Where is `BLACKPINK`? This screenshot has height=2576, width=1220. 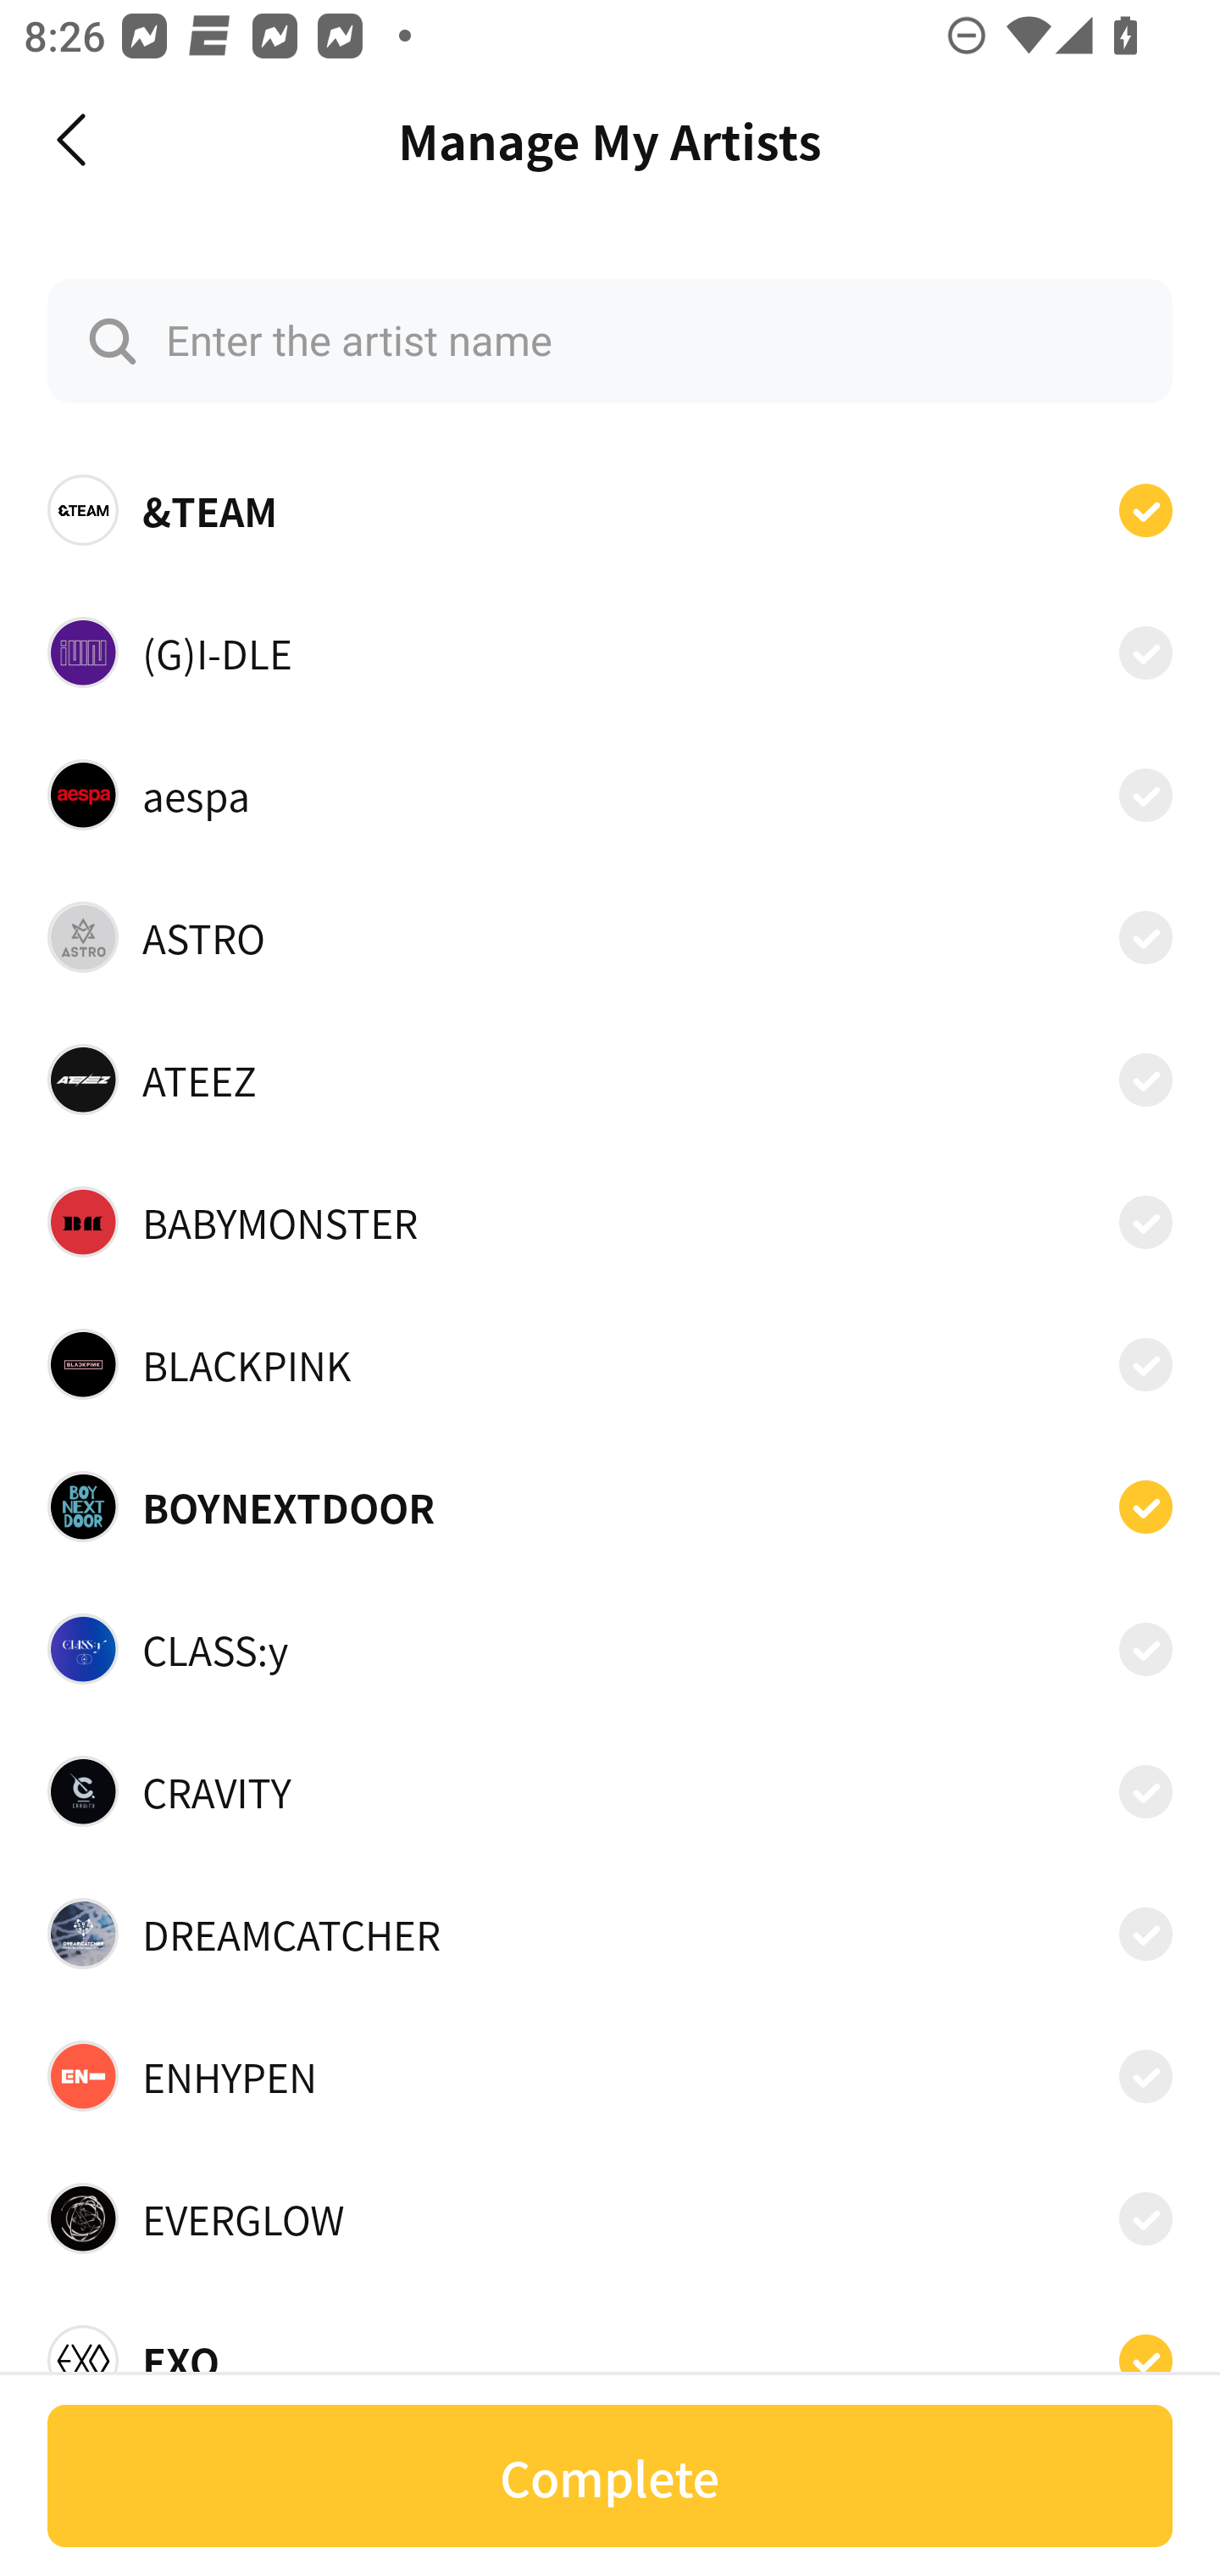
BLACKPINK is located at coordinates (610, 1363).